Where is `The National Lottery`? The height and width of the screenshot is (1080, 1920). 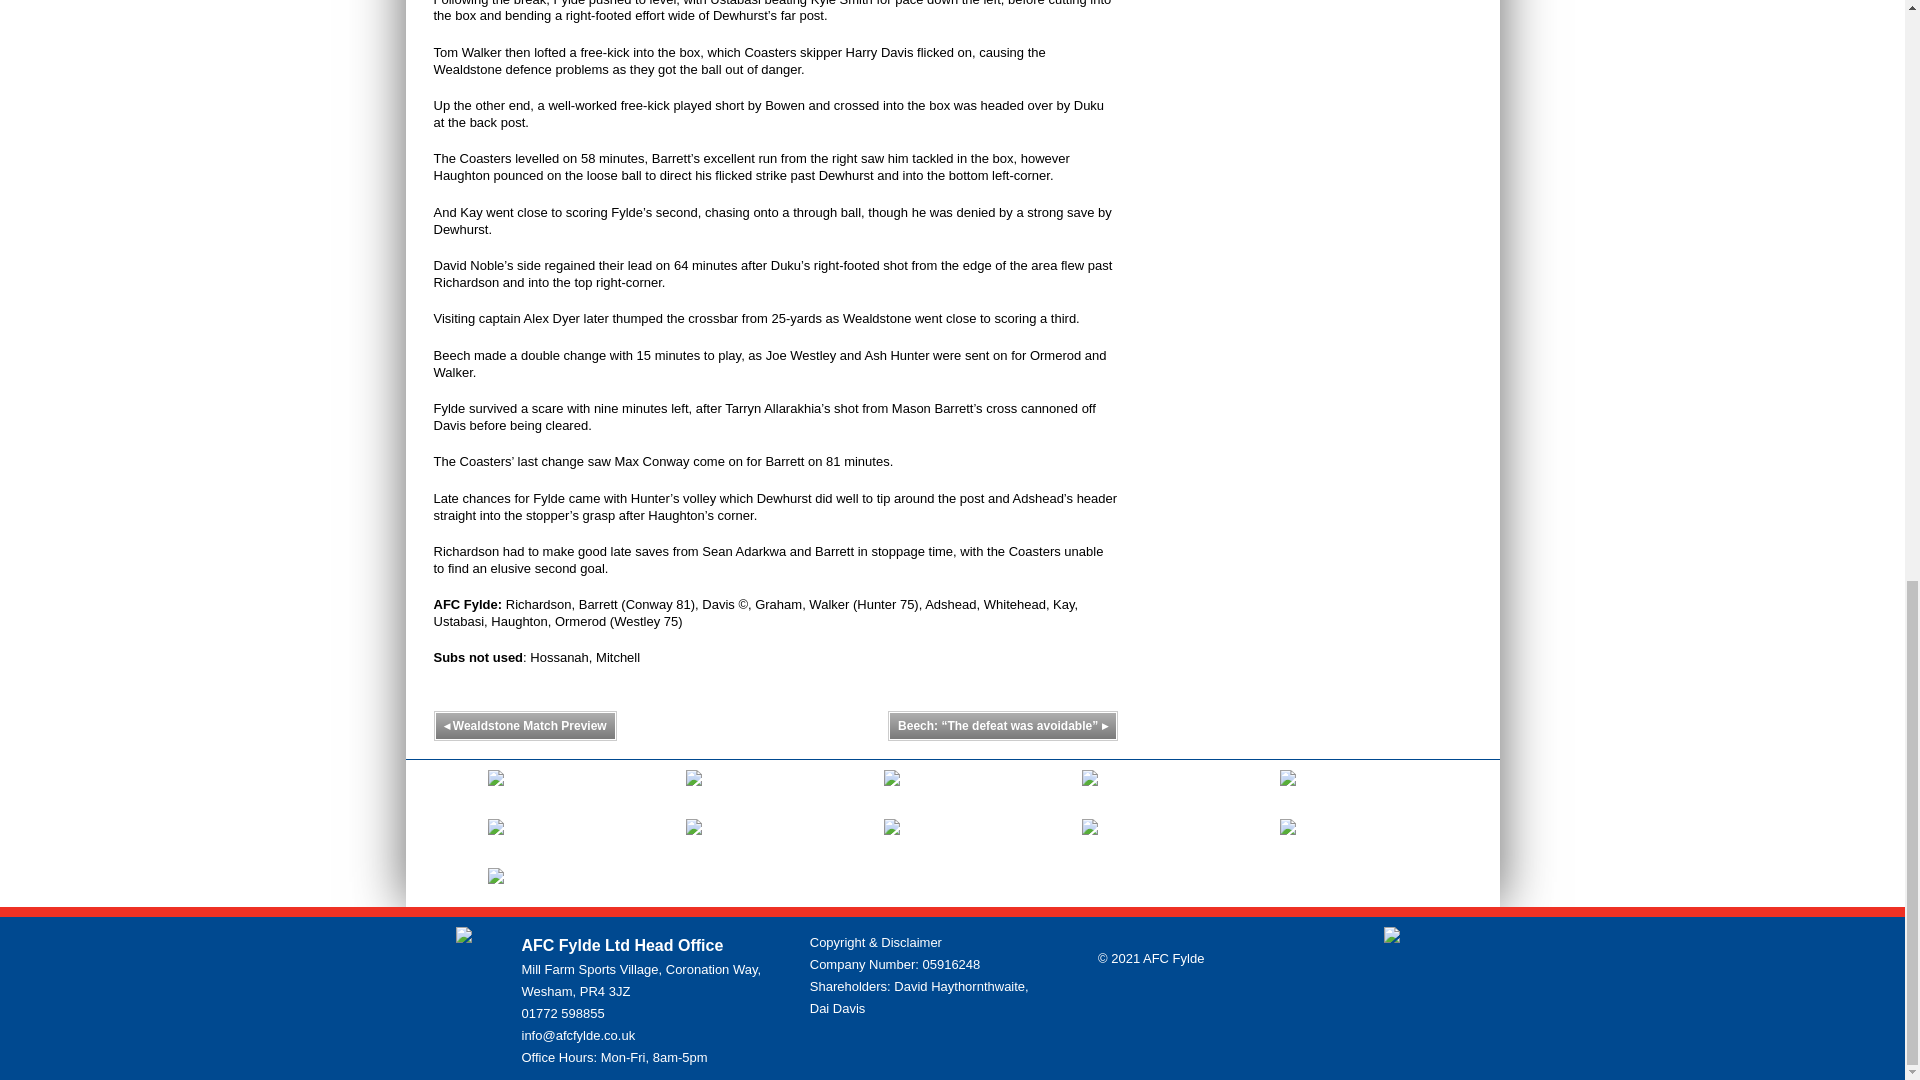 The National Lottery is located at coordinates (1288, 840).